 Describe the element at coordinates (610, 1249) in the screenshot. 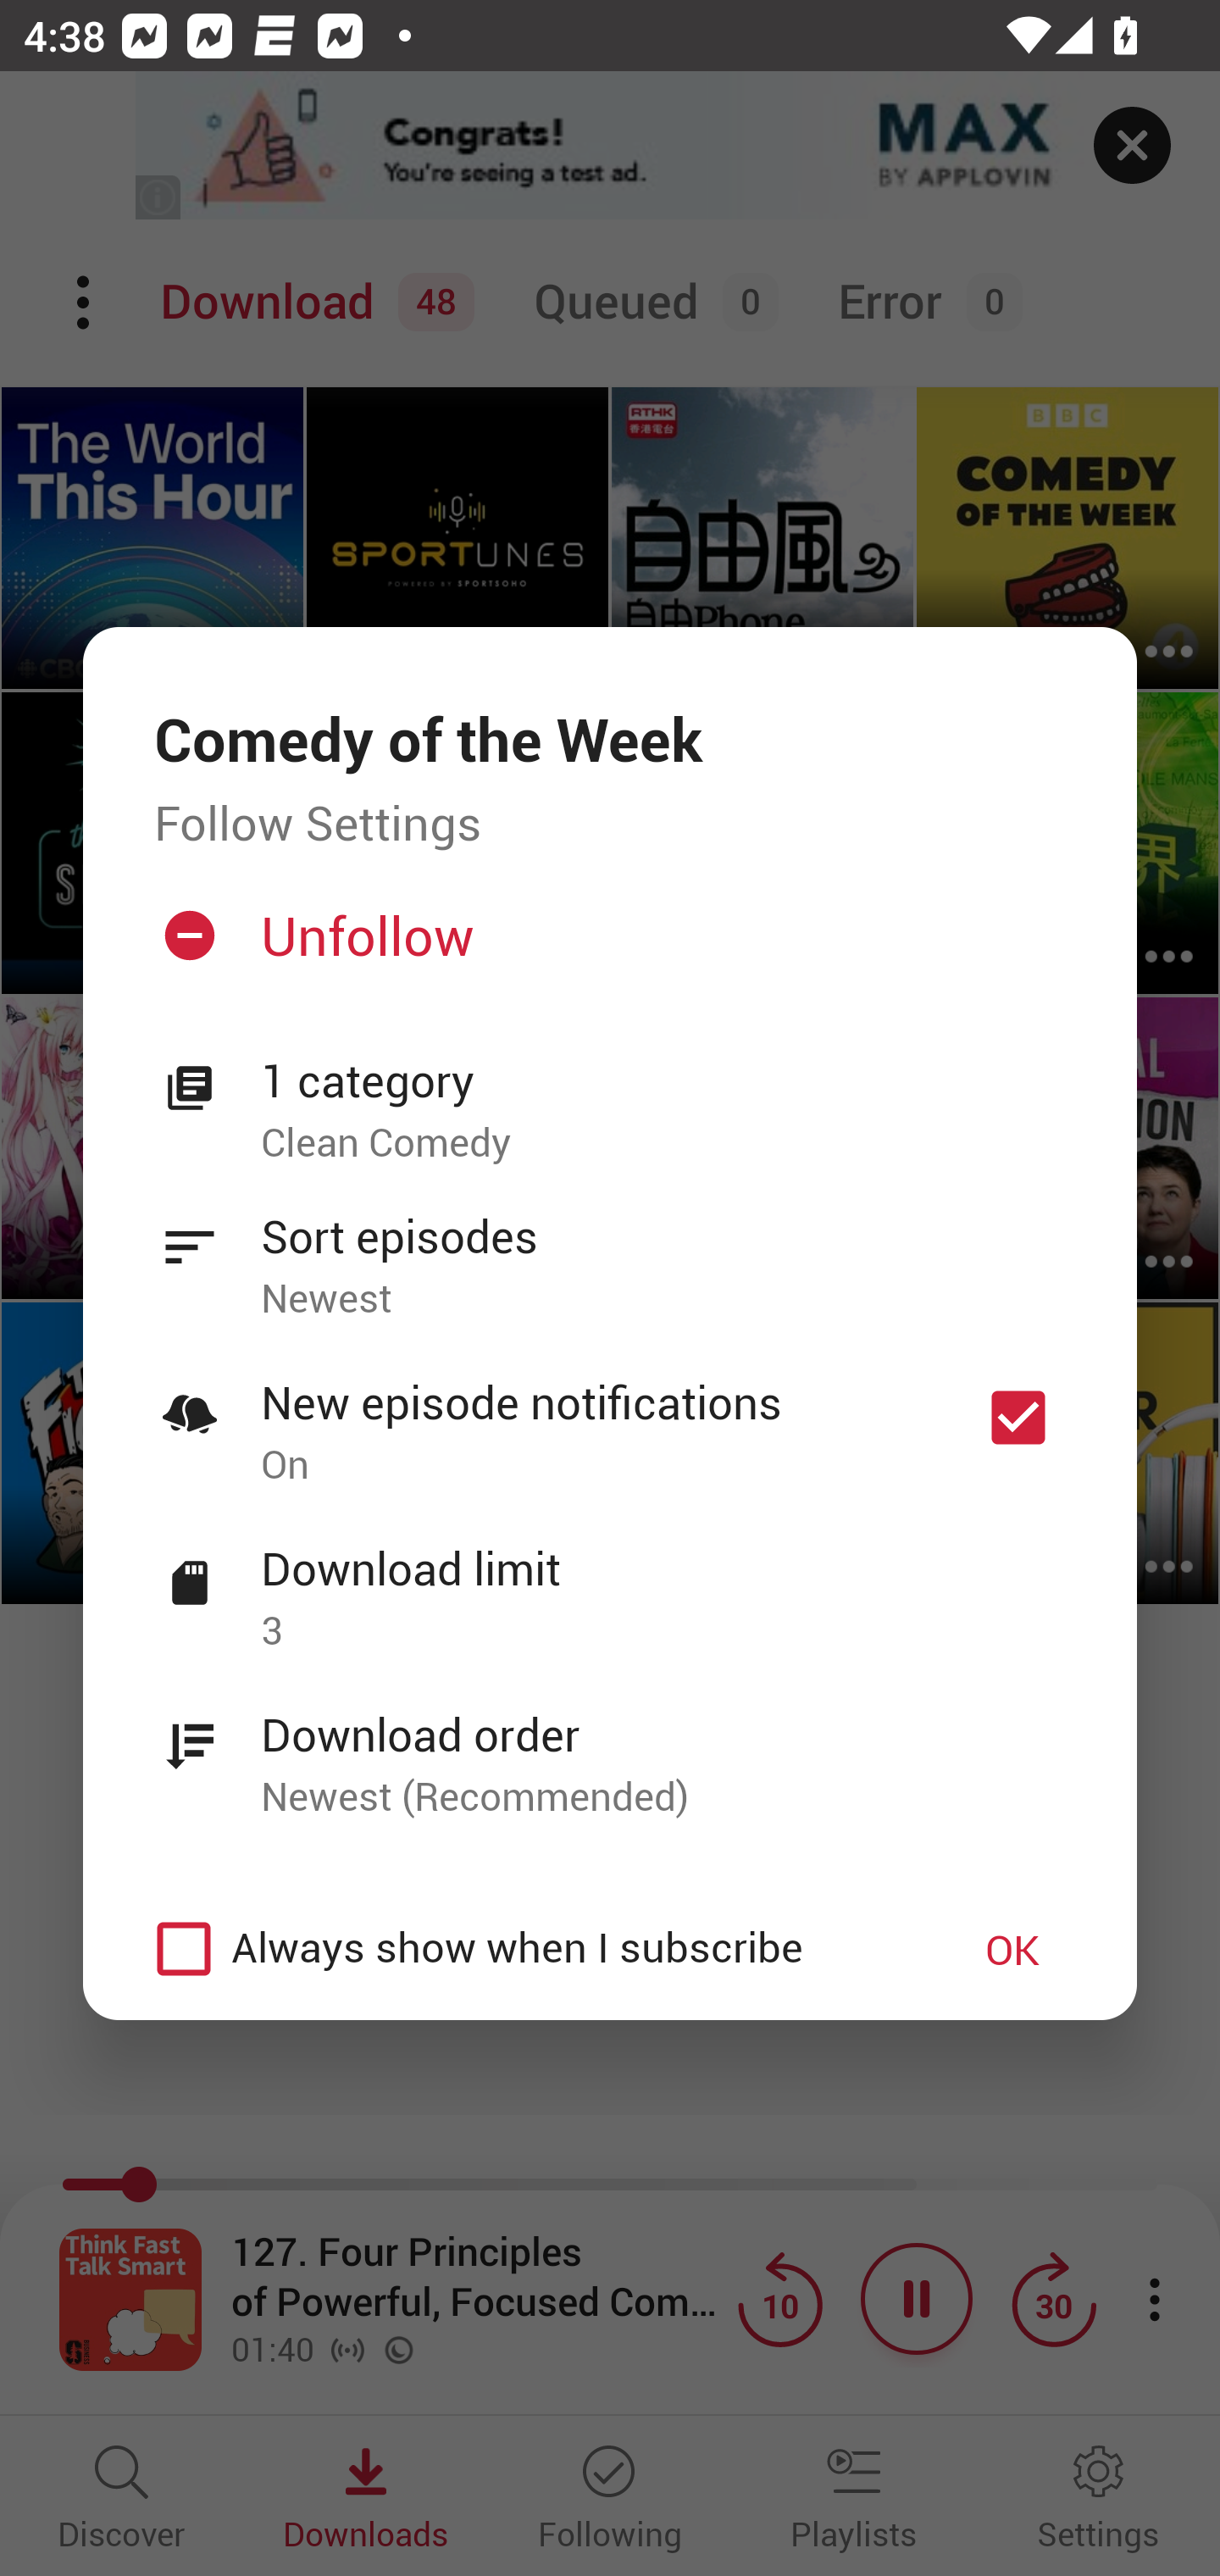

I see `Sort episodes Newest` at that location.